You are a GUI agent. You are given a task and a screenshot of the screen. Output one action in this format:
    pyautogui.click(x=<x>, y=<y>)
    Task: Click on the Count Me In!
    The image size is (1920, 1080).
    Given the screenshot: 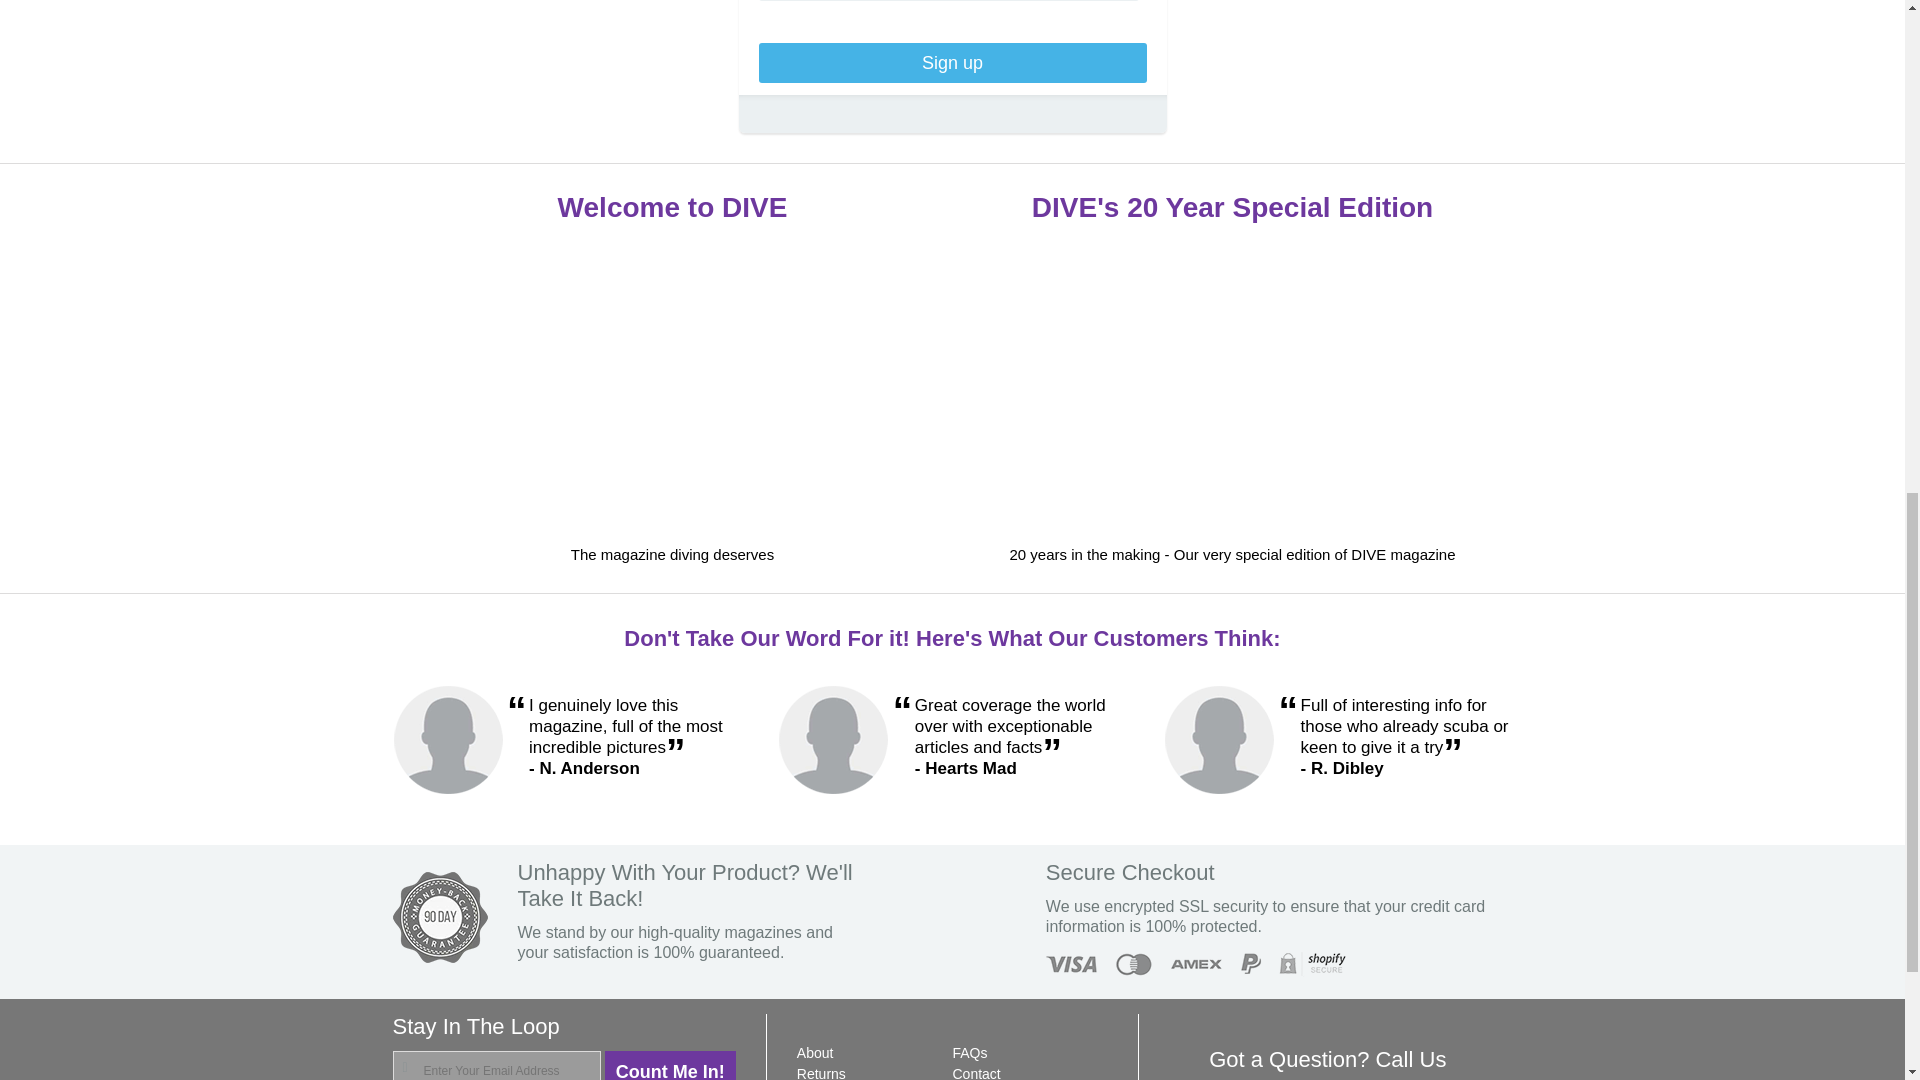 What is the action you would take?
    pyautogui.click(x=670, y=1065)
    